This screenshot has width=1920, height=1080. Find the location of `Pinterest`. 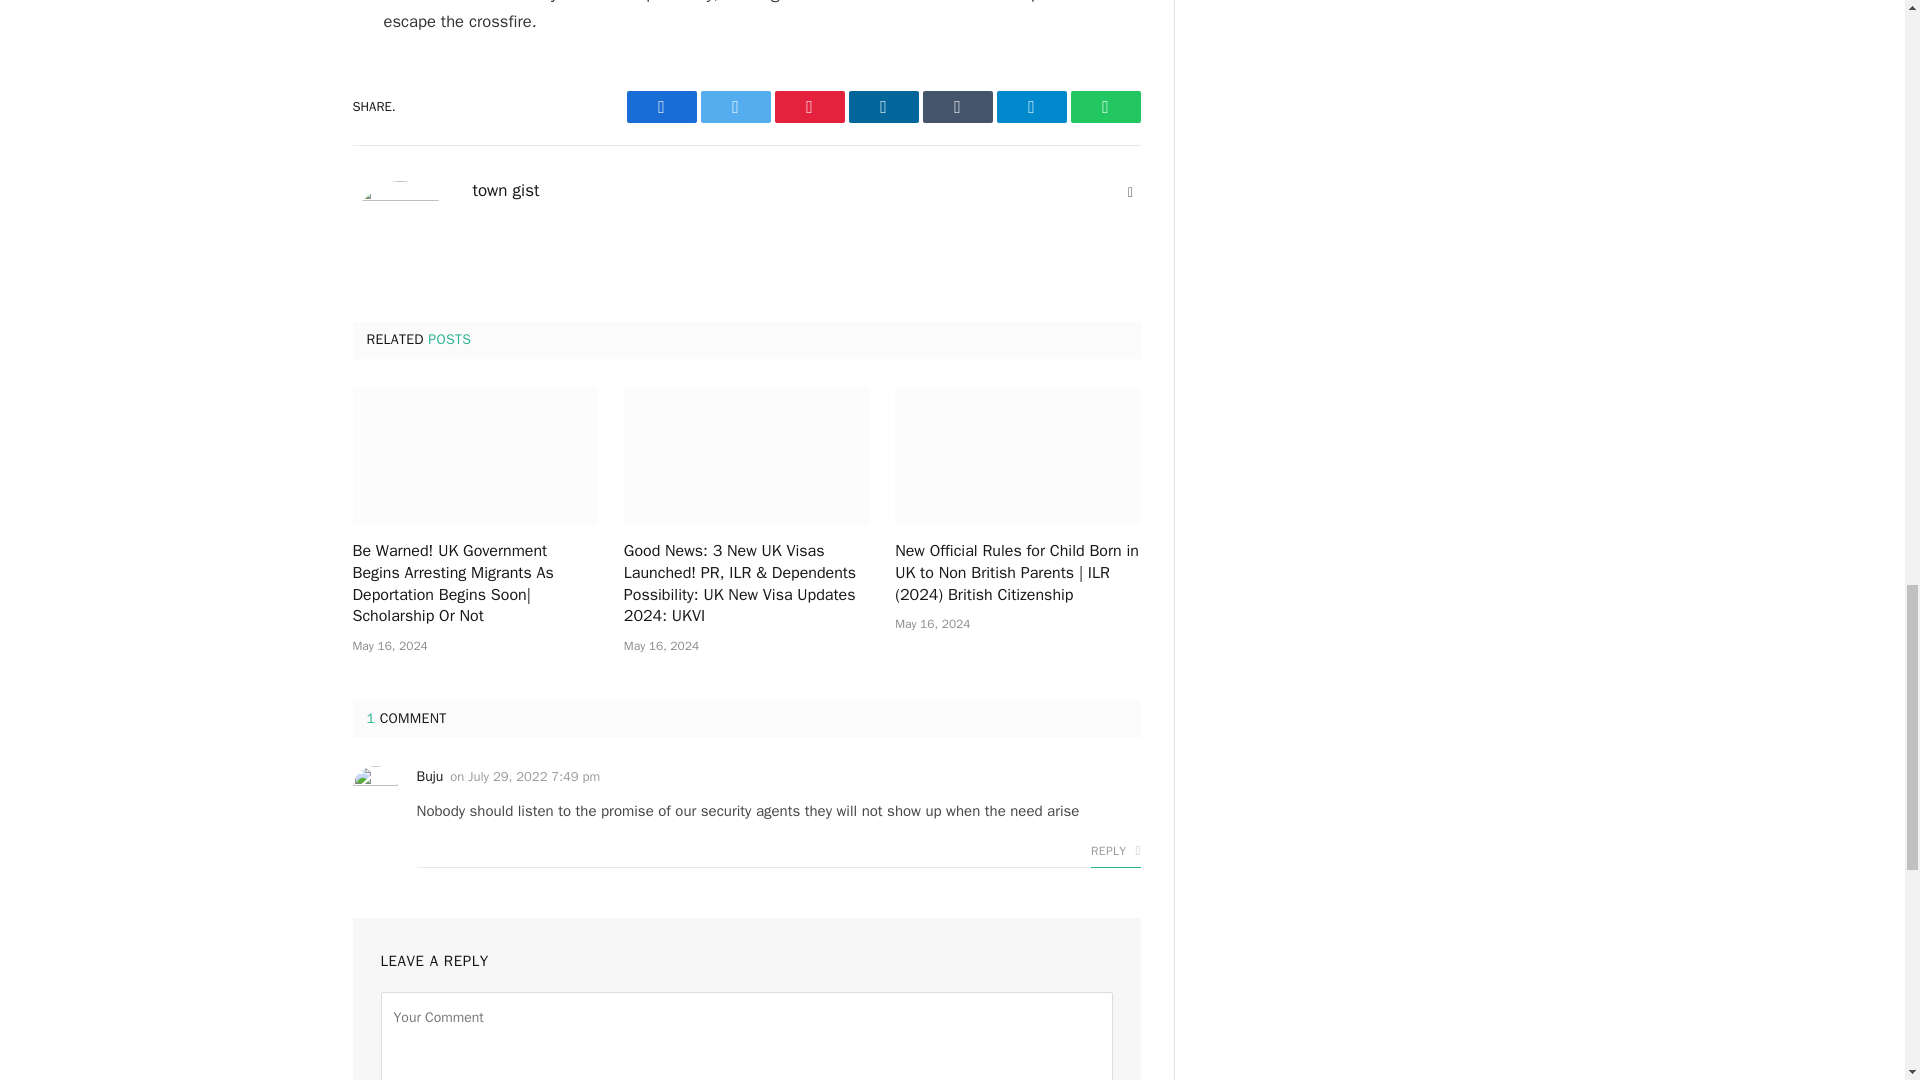

Pinterest is located at coordinates (808, 106).